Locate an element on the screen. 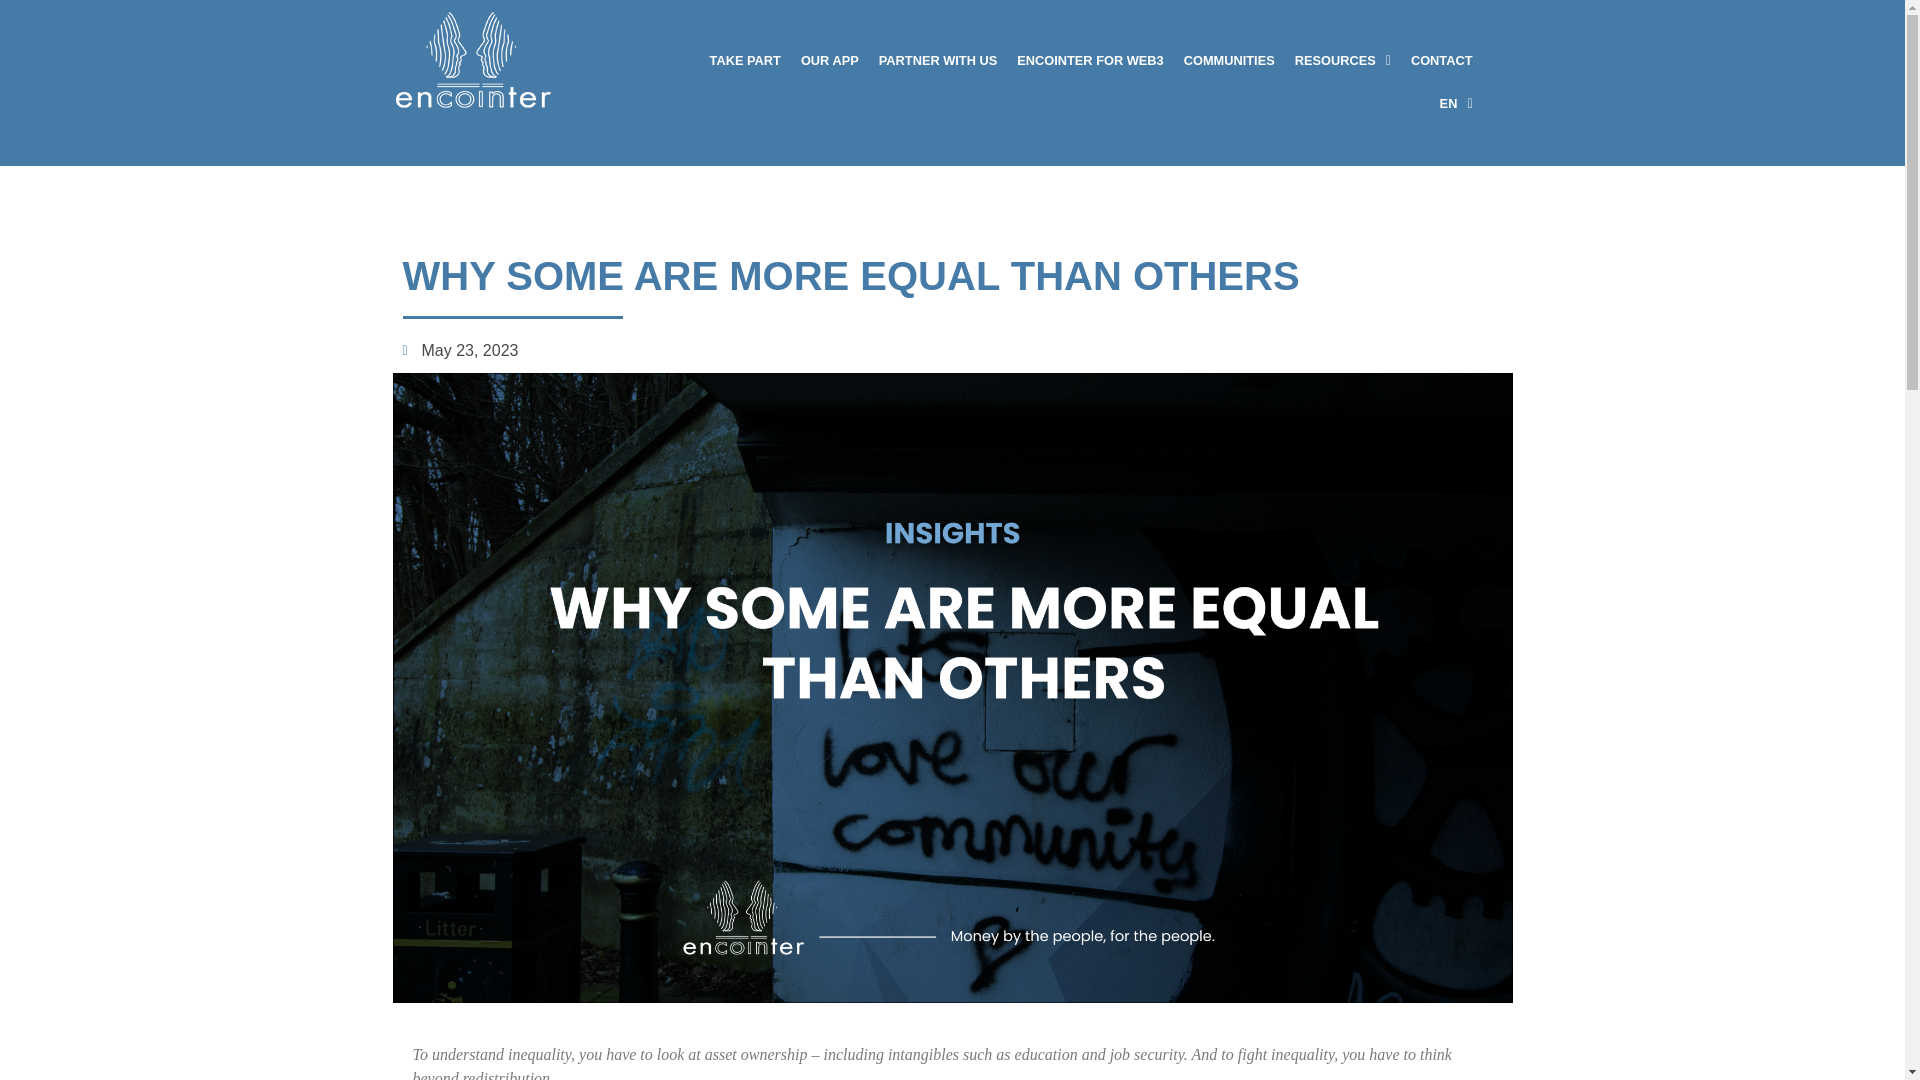 The height and width of the screenshot is (1080, 1920). Encointer-Logo-160X100px is located at coordinates (472, 60).